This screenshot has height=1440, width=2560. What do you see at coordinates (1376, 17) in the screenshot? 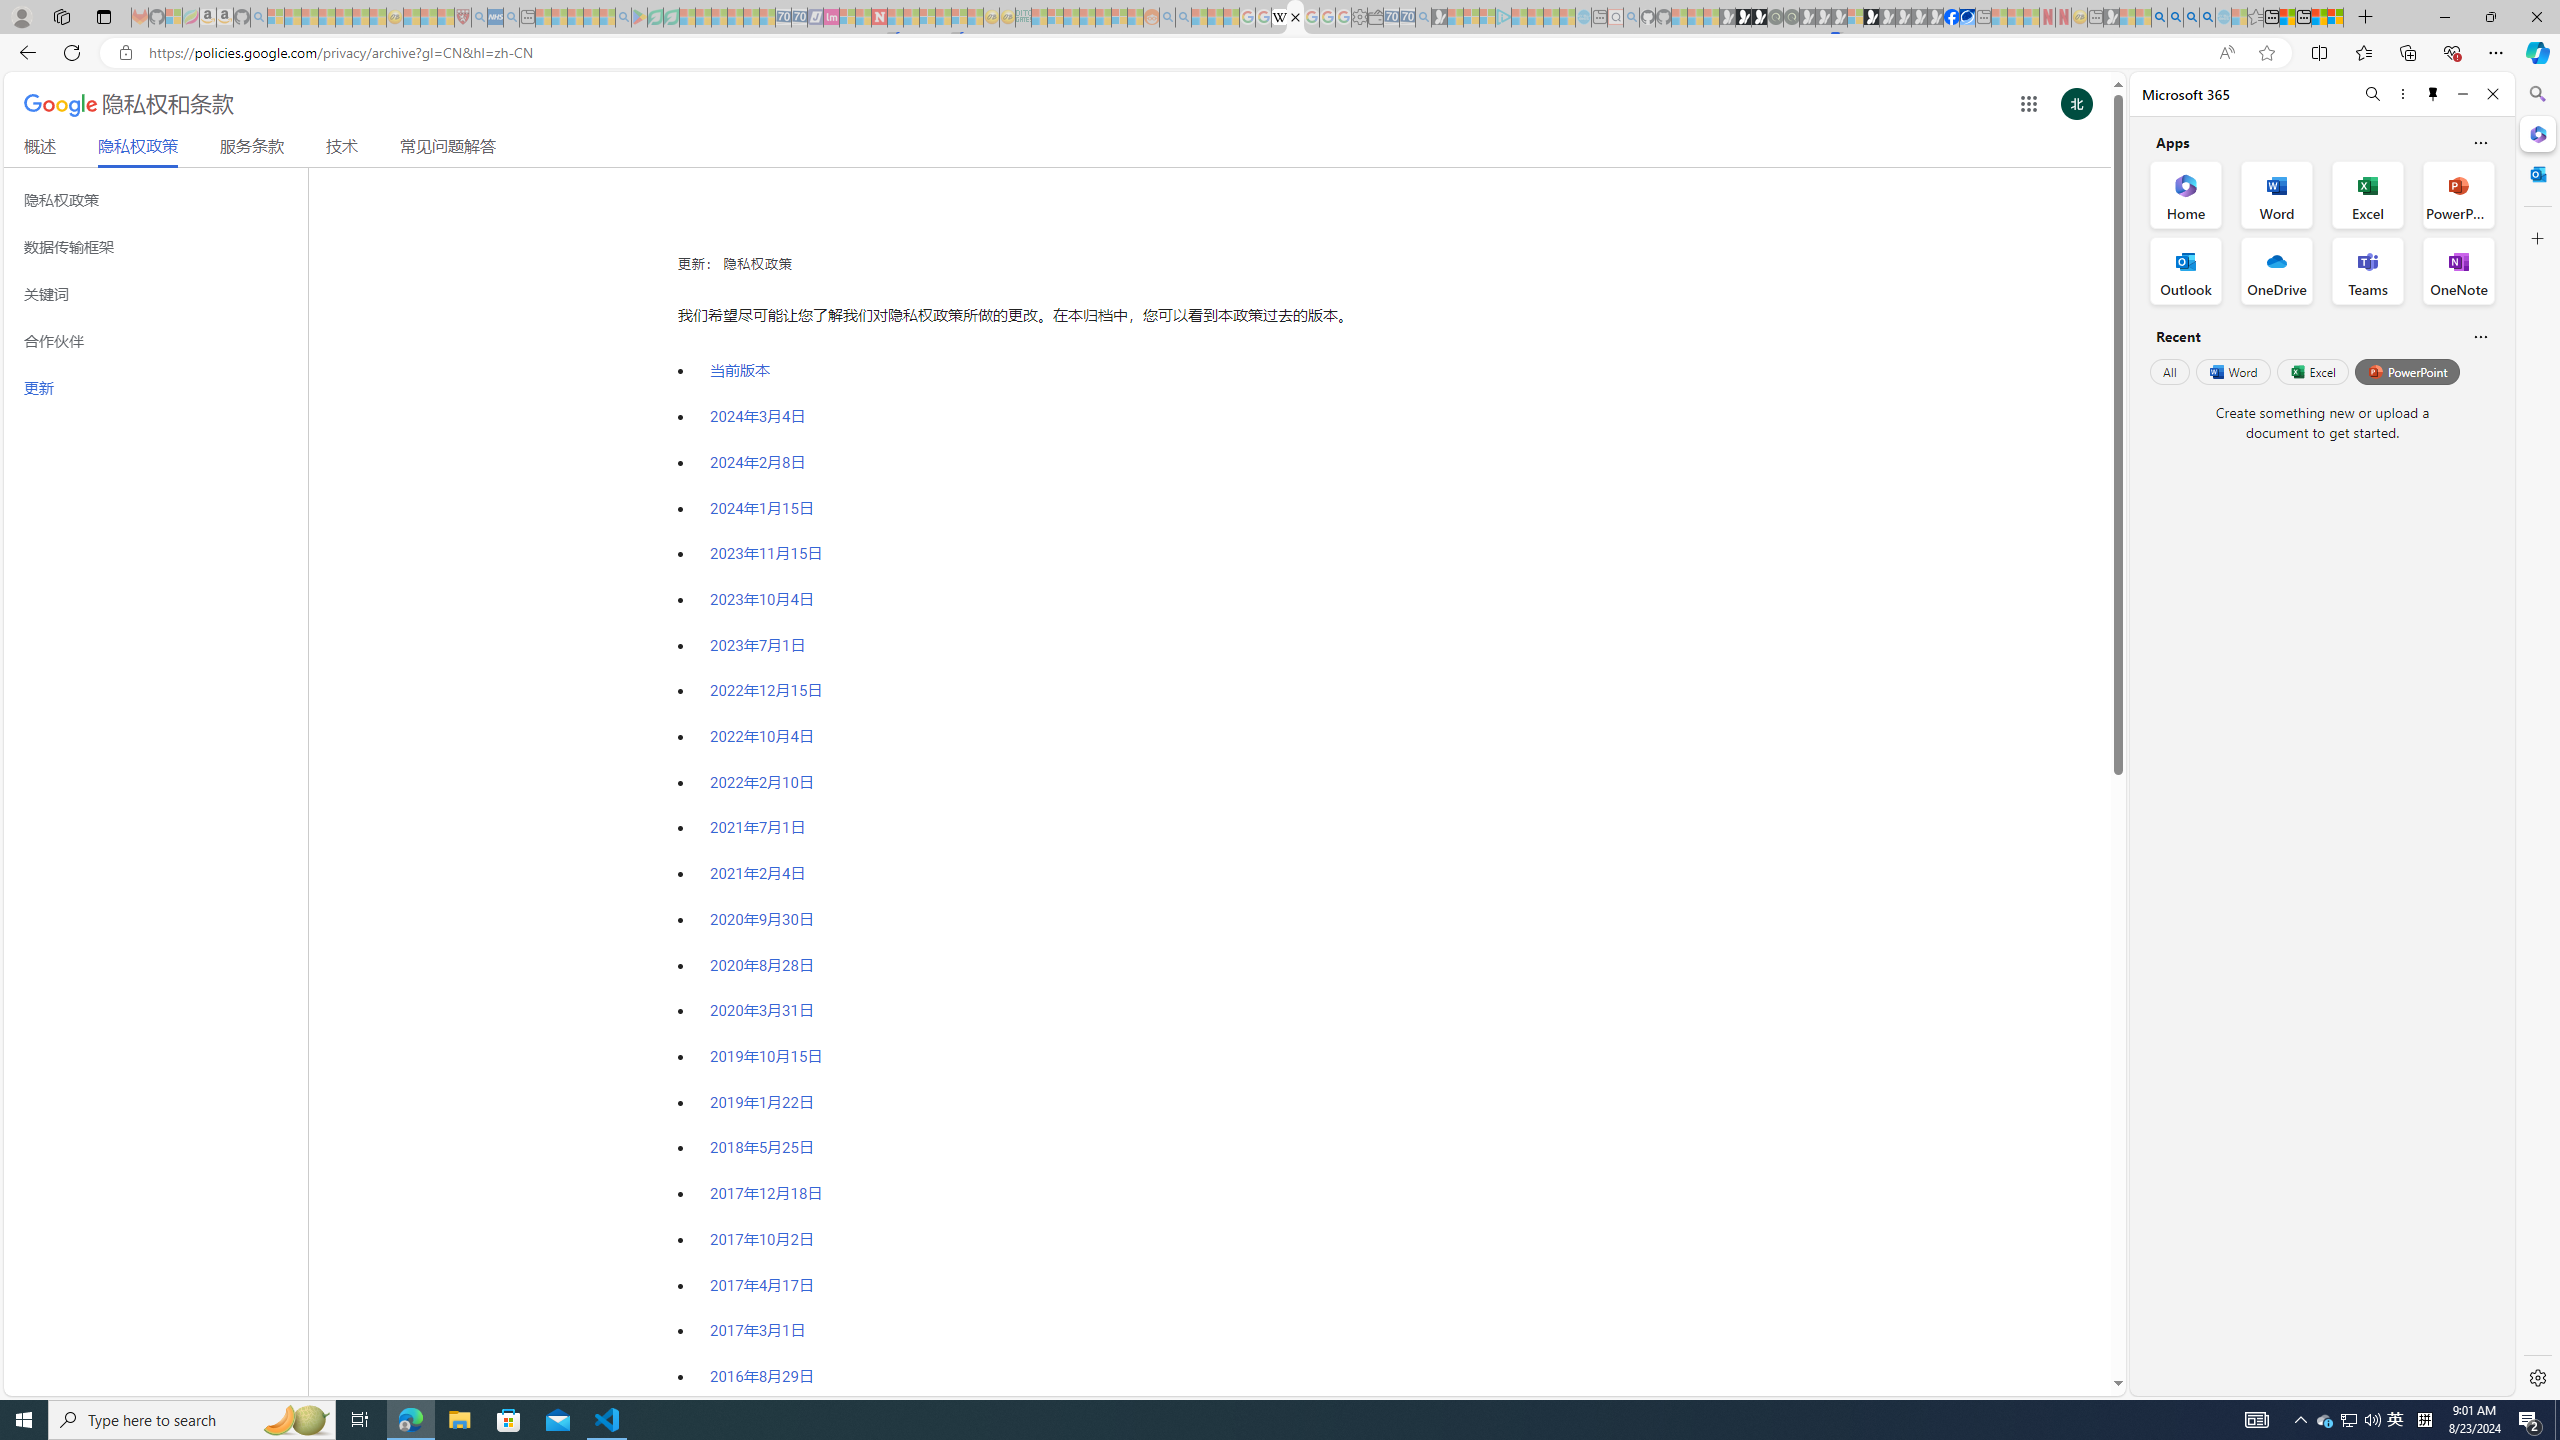
I see `Wallet - Sleeping` at bounding box center [1376, 17].